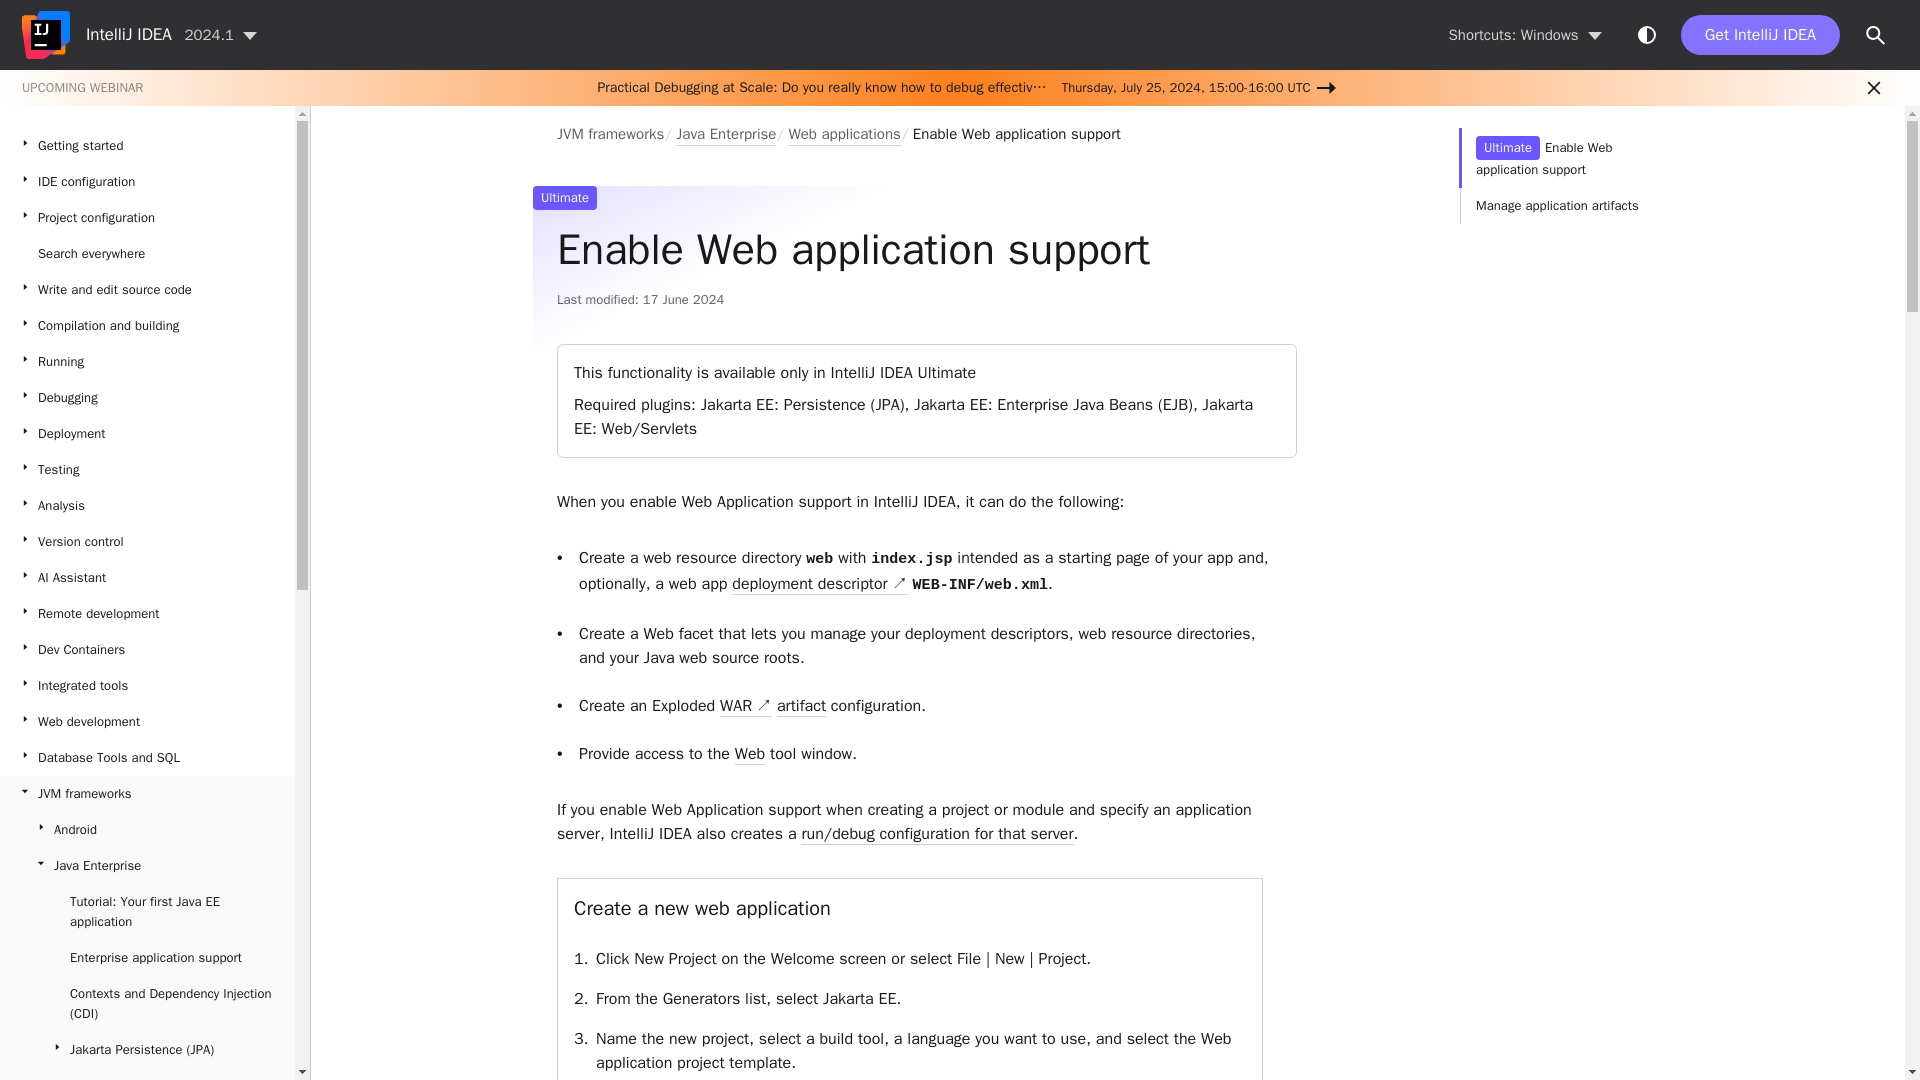 This screenshot has width=1920, height=1080. Describe the element at coordinates (148, 146) in the screenshot. I see `Getting started` at that location.